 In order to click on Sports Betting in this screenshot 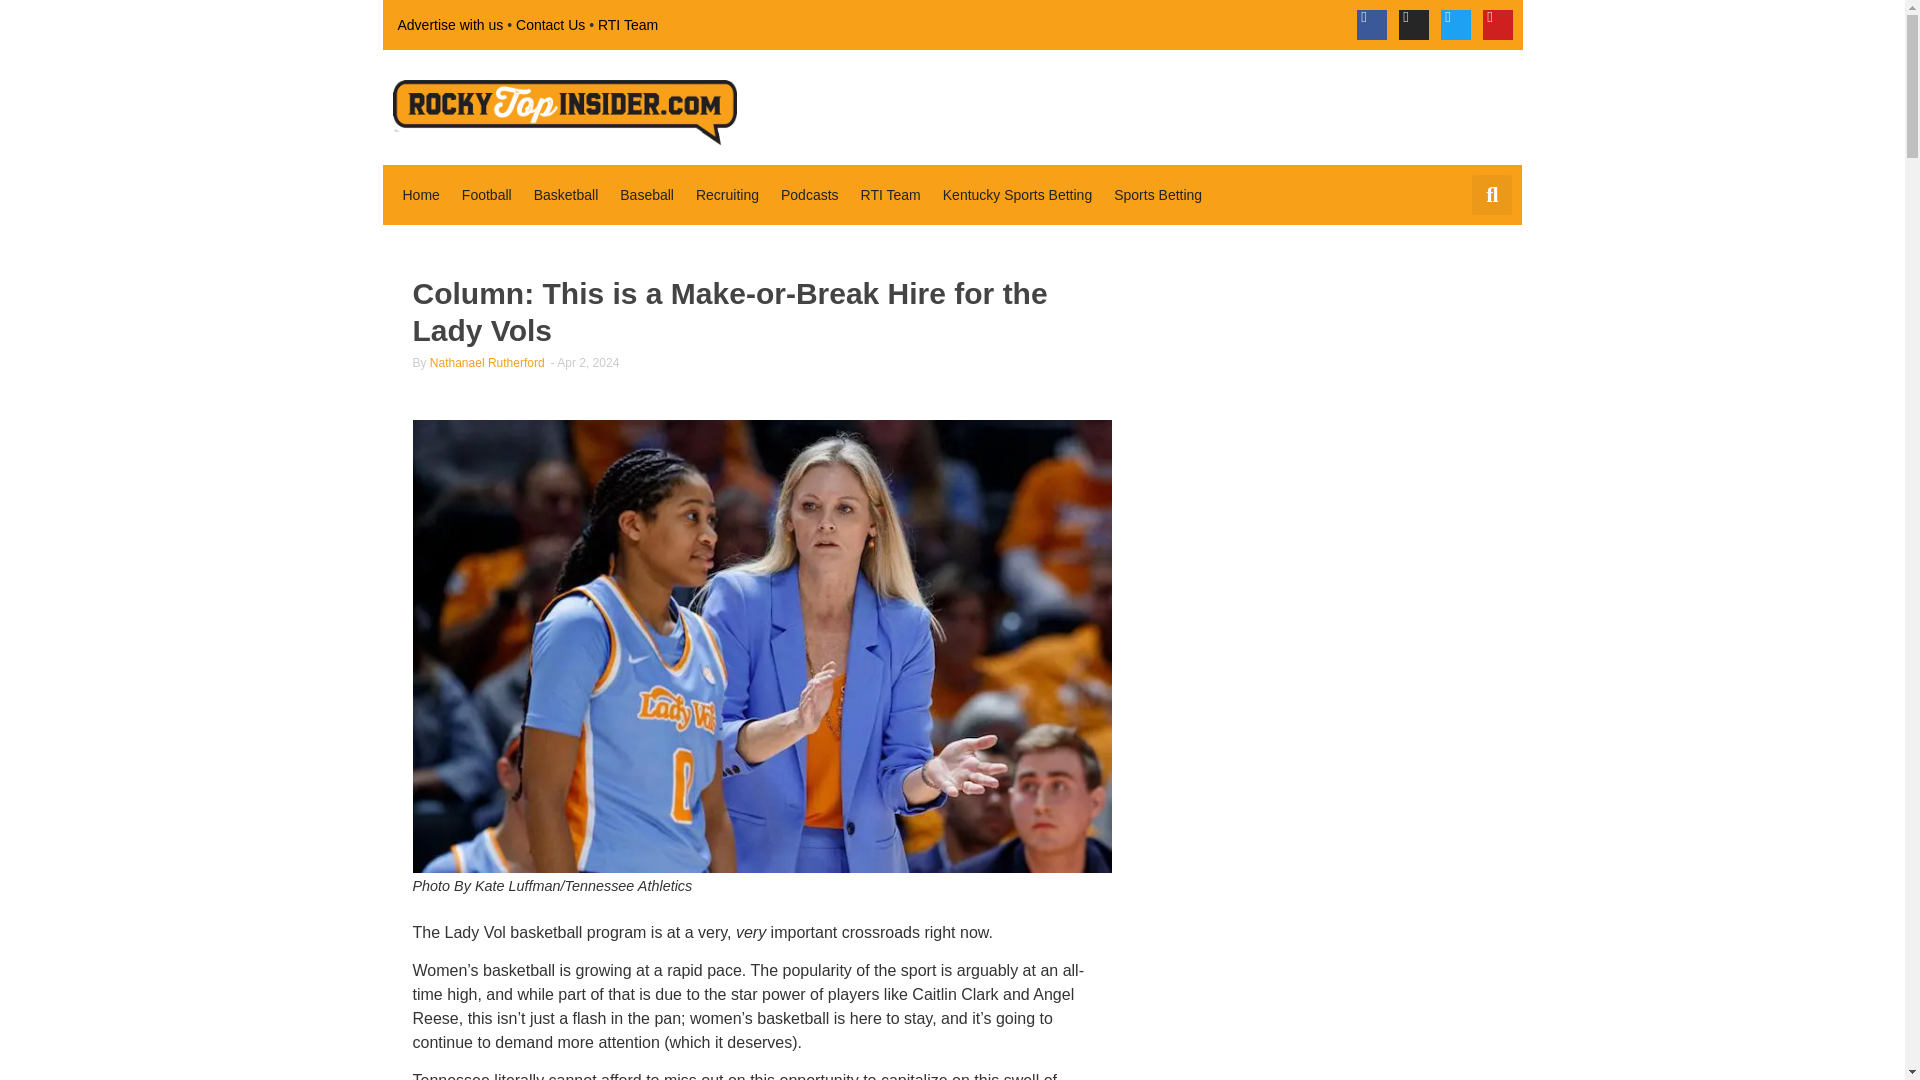, I will do `click(1158, 194)`.